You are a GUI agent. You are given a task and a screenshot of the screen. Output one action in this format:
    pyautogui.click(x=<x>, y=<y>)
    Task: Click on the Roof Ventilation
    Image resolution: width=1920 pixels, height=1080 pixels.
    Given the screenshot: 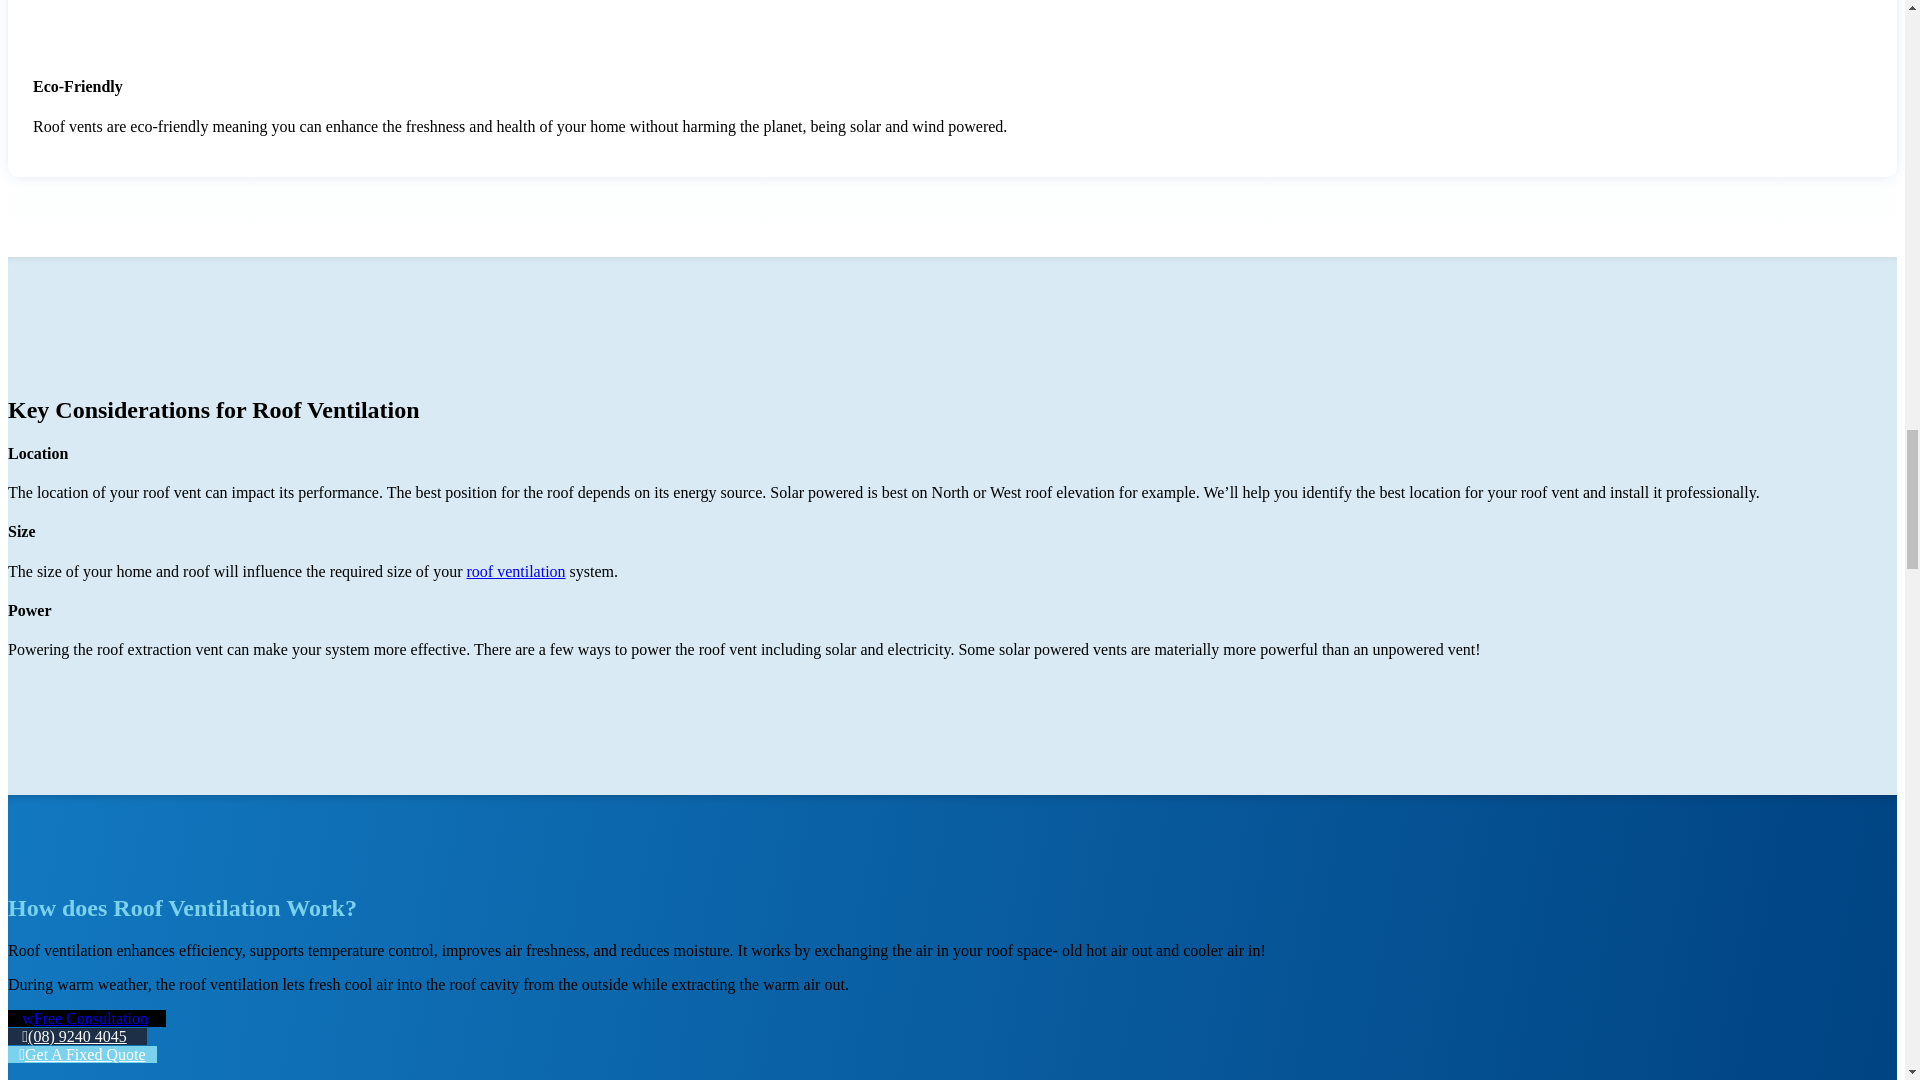 What is the action you would take?
    pyautogui.click(x=516, y=570)
    